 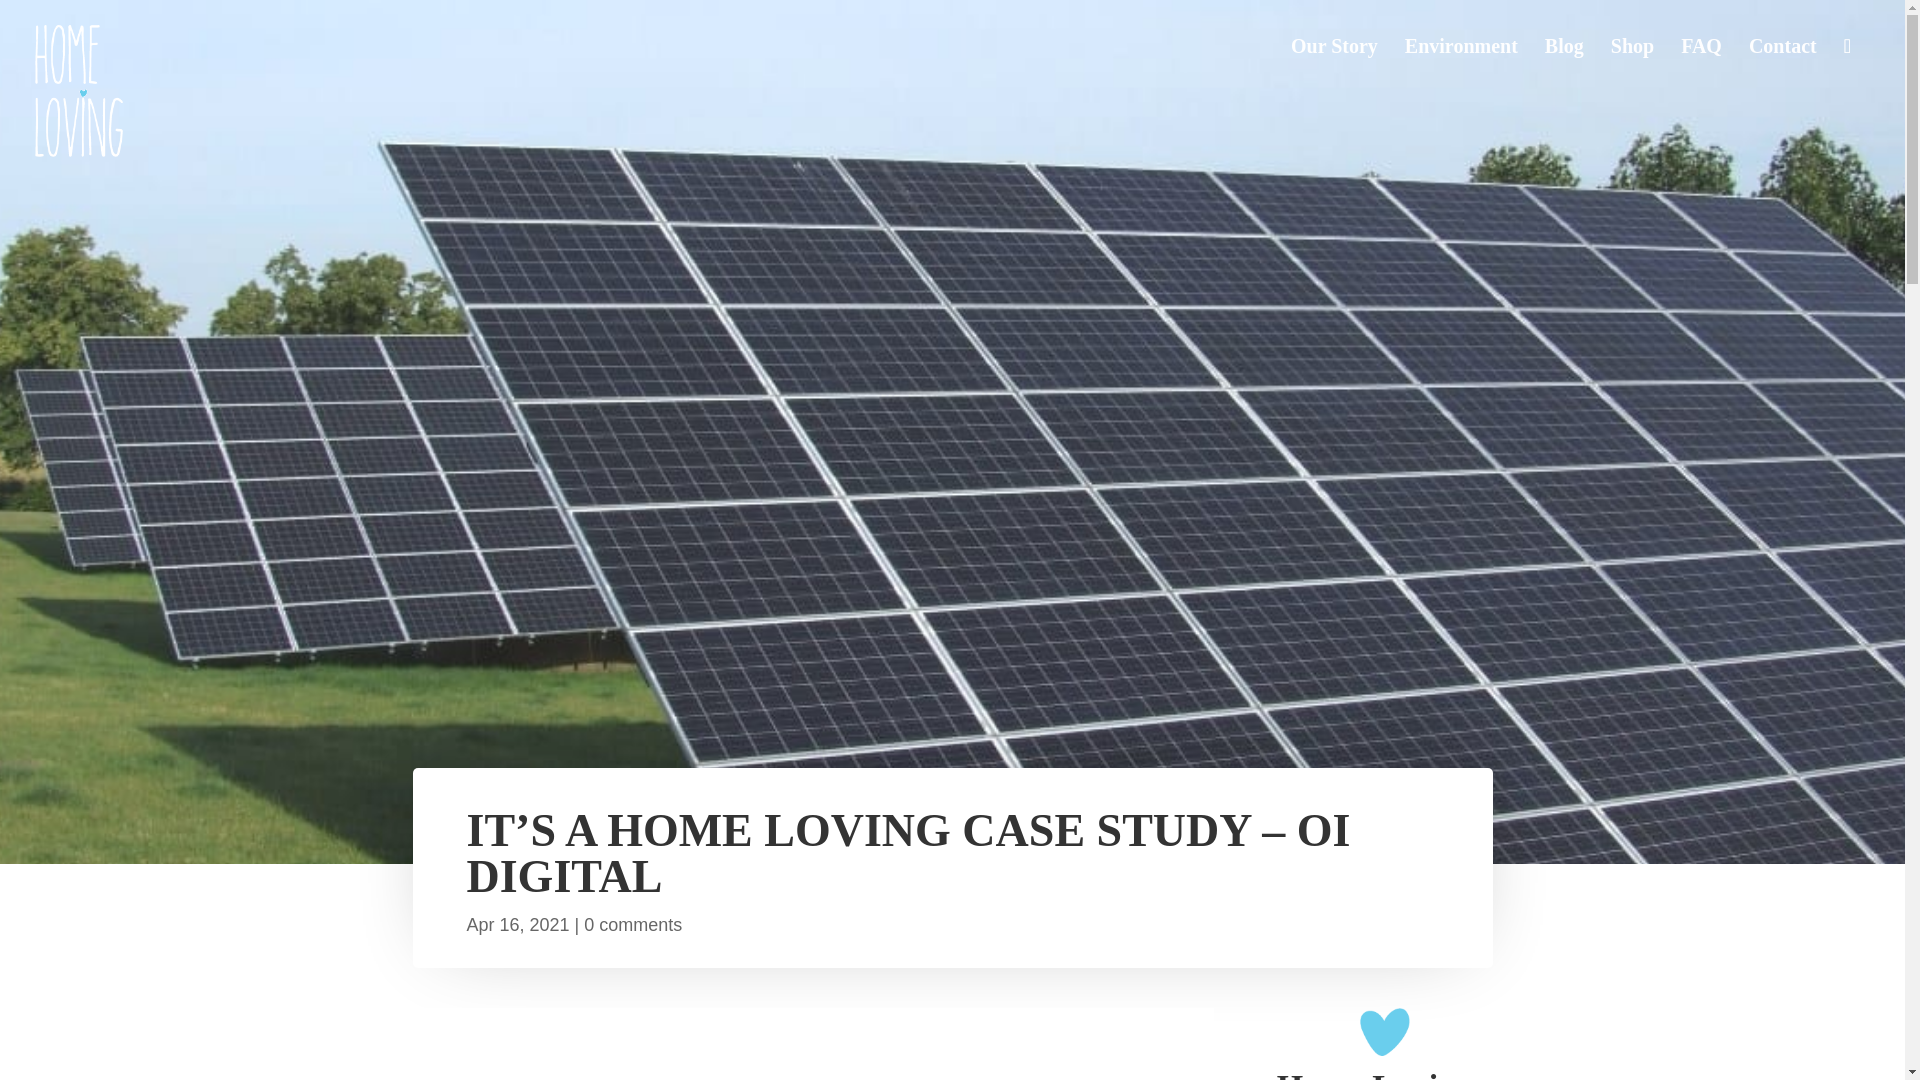 What do you see at coordinates (1782, 74) in the screenshot?
I see `Contact` at bounding box center [1782, 74].